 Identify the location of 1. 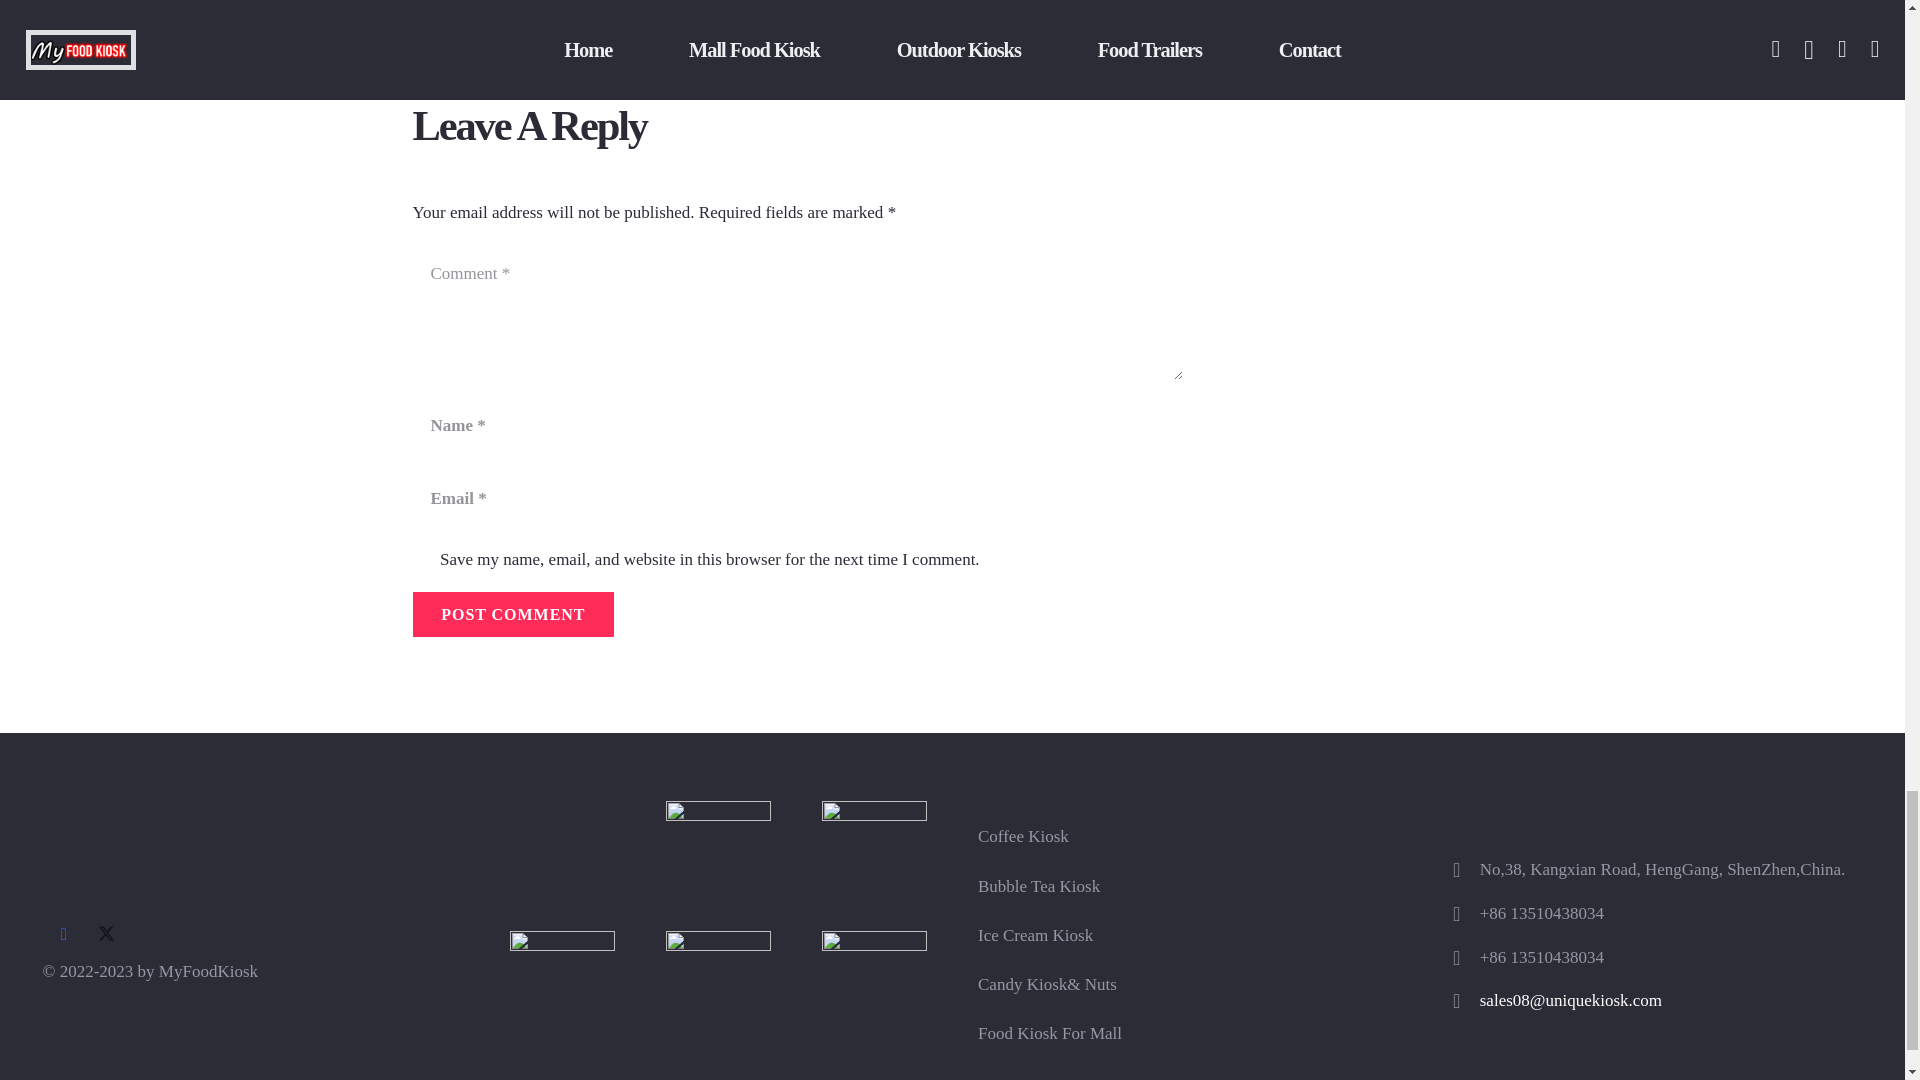
(422, 560).